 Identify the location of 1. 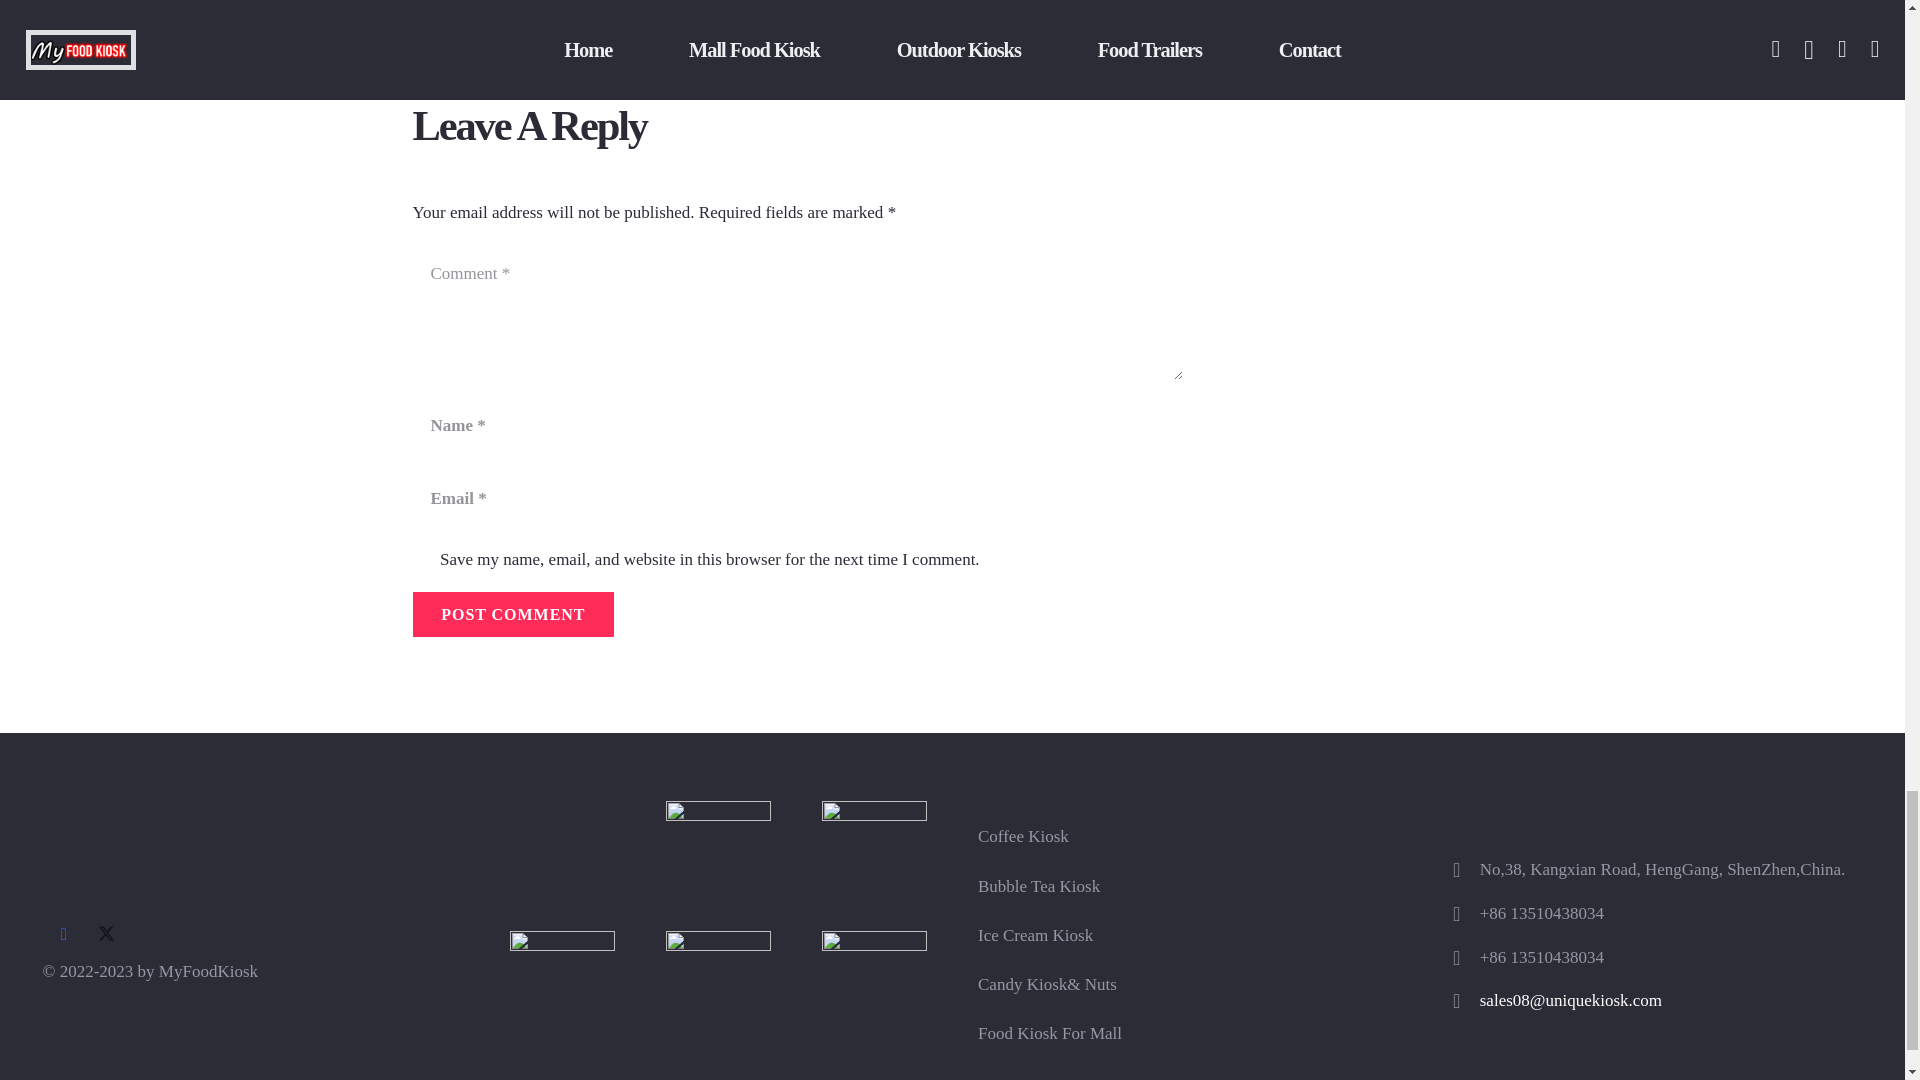
(422, 560).